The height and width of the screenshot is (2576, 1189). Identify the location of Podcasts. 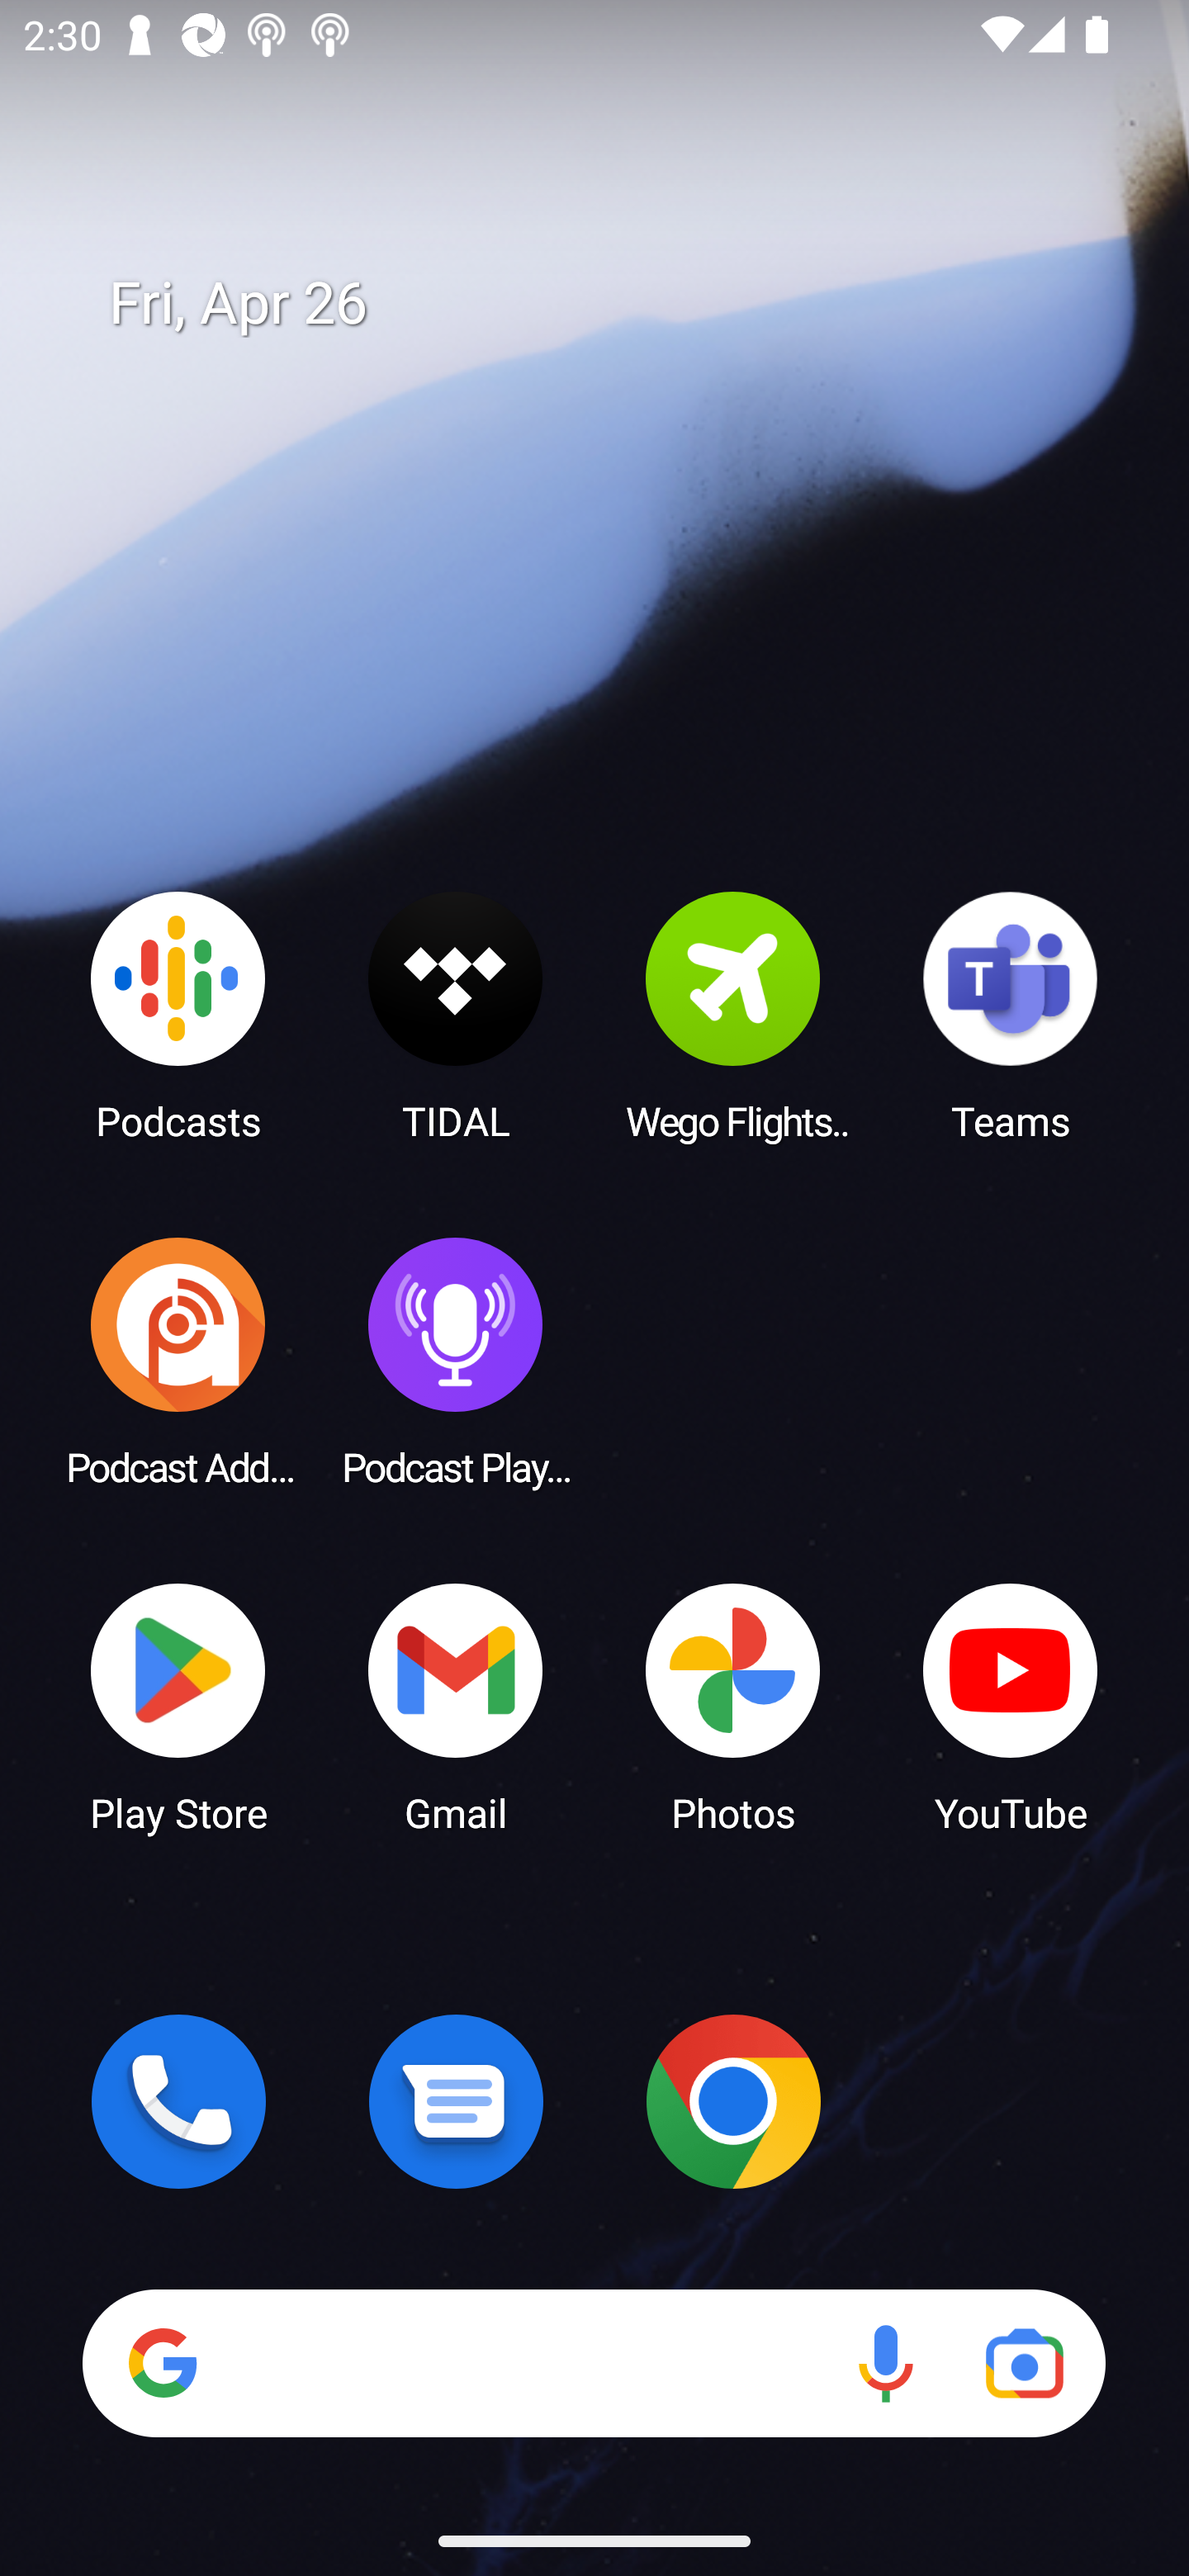
(178, 1015).